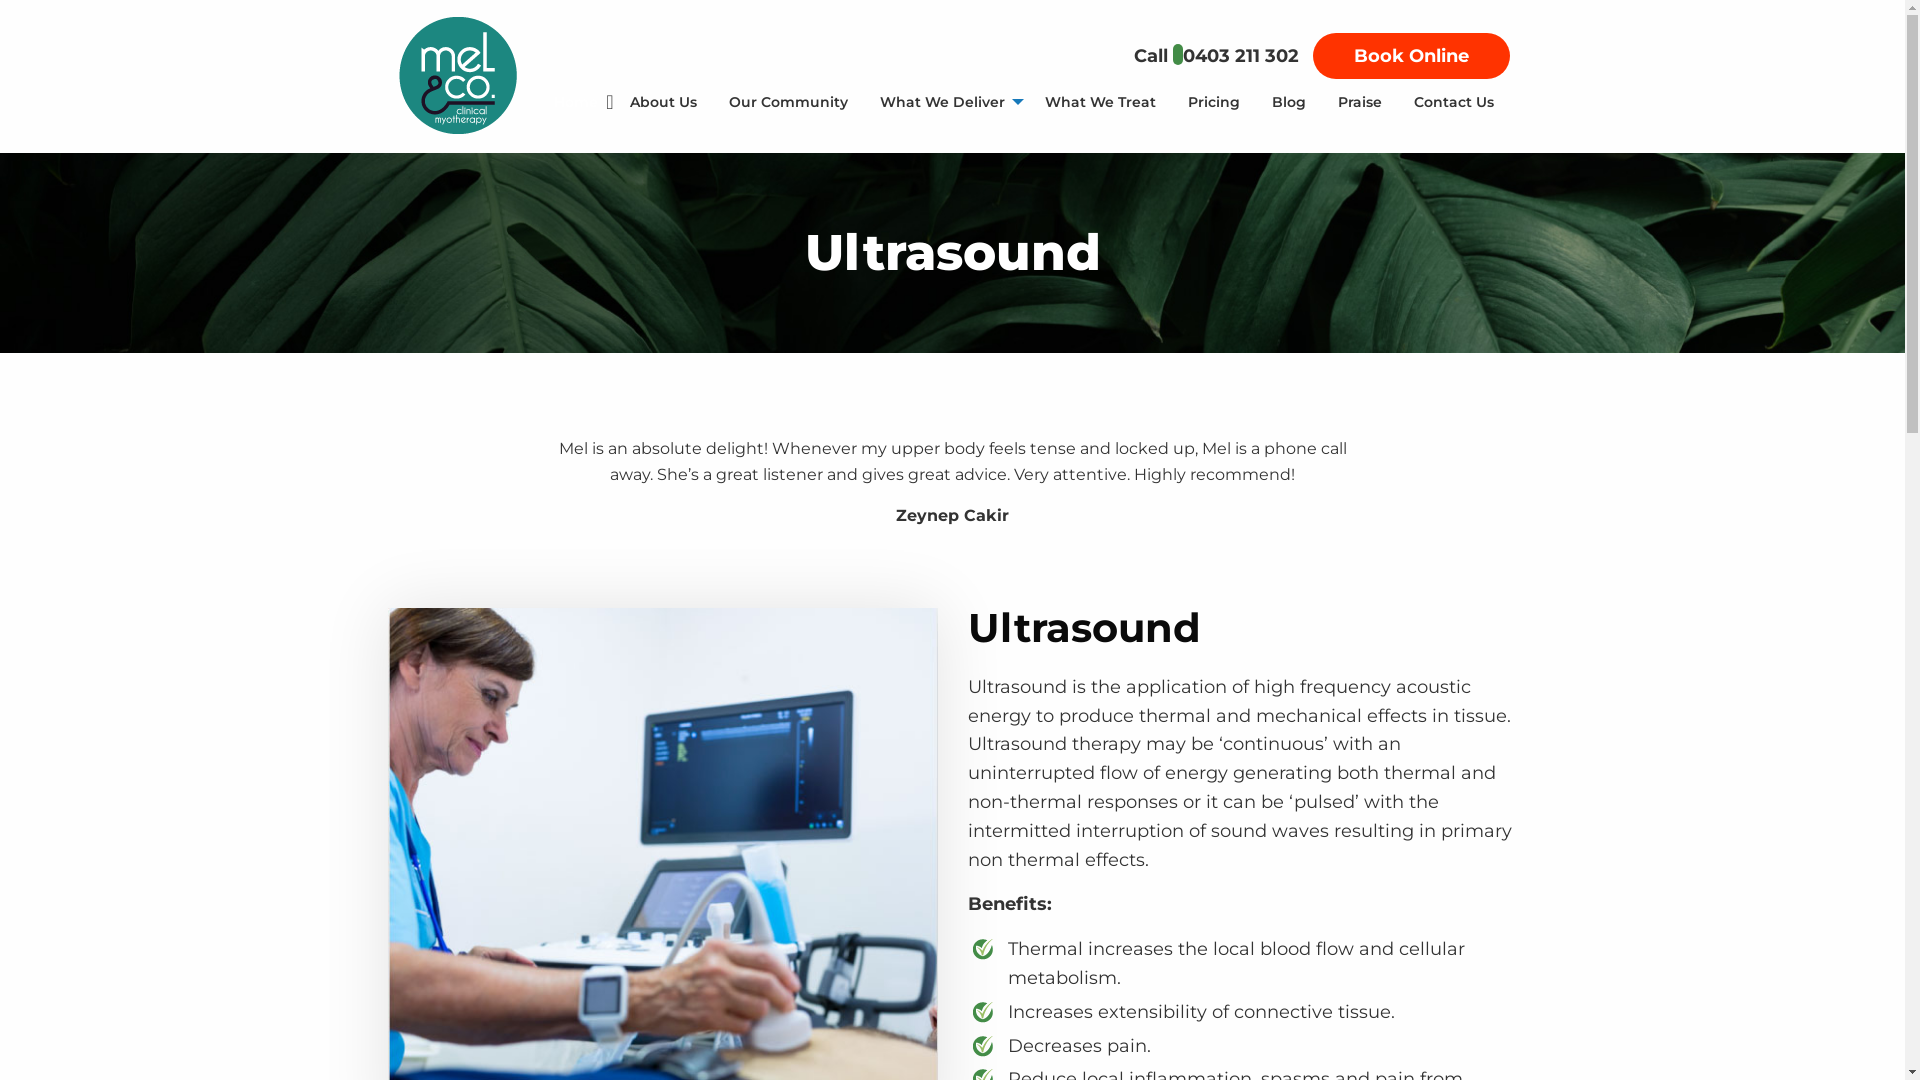 The width and height of the screenshot is (1920, 1080). What do you see at coordinates (1240, 56) in the screenshot?
I see `0403 211 302` at bounding box center [1240, 56].